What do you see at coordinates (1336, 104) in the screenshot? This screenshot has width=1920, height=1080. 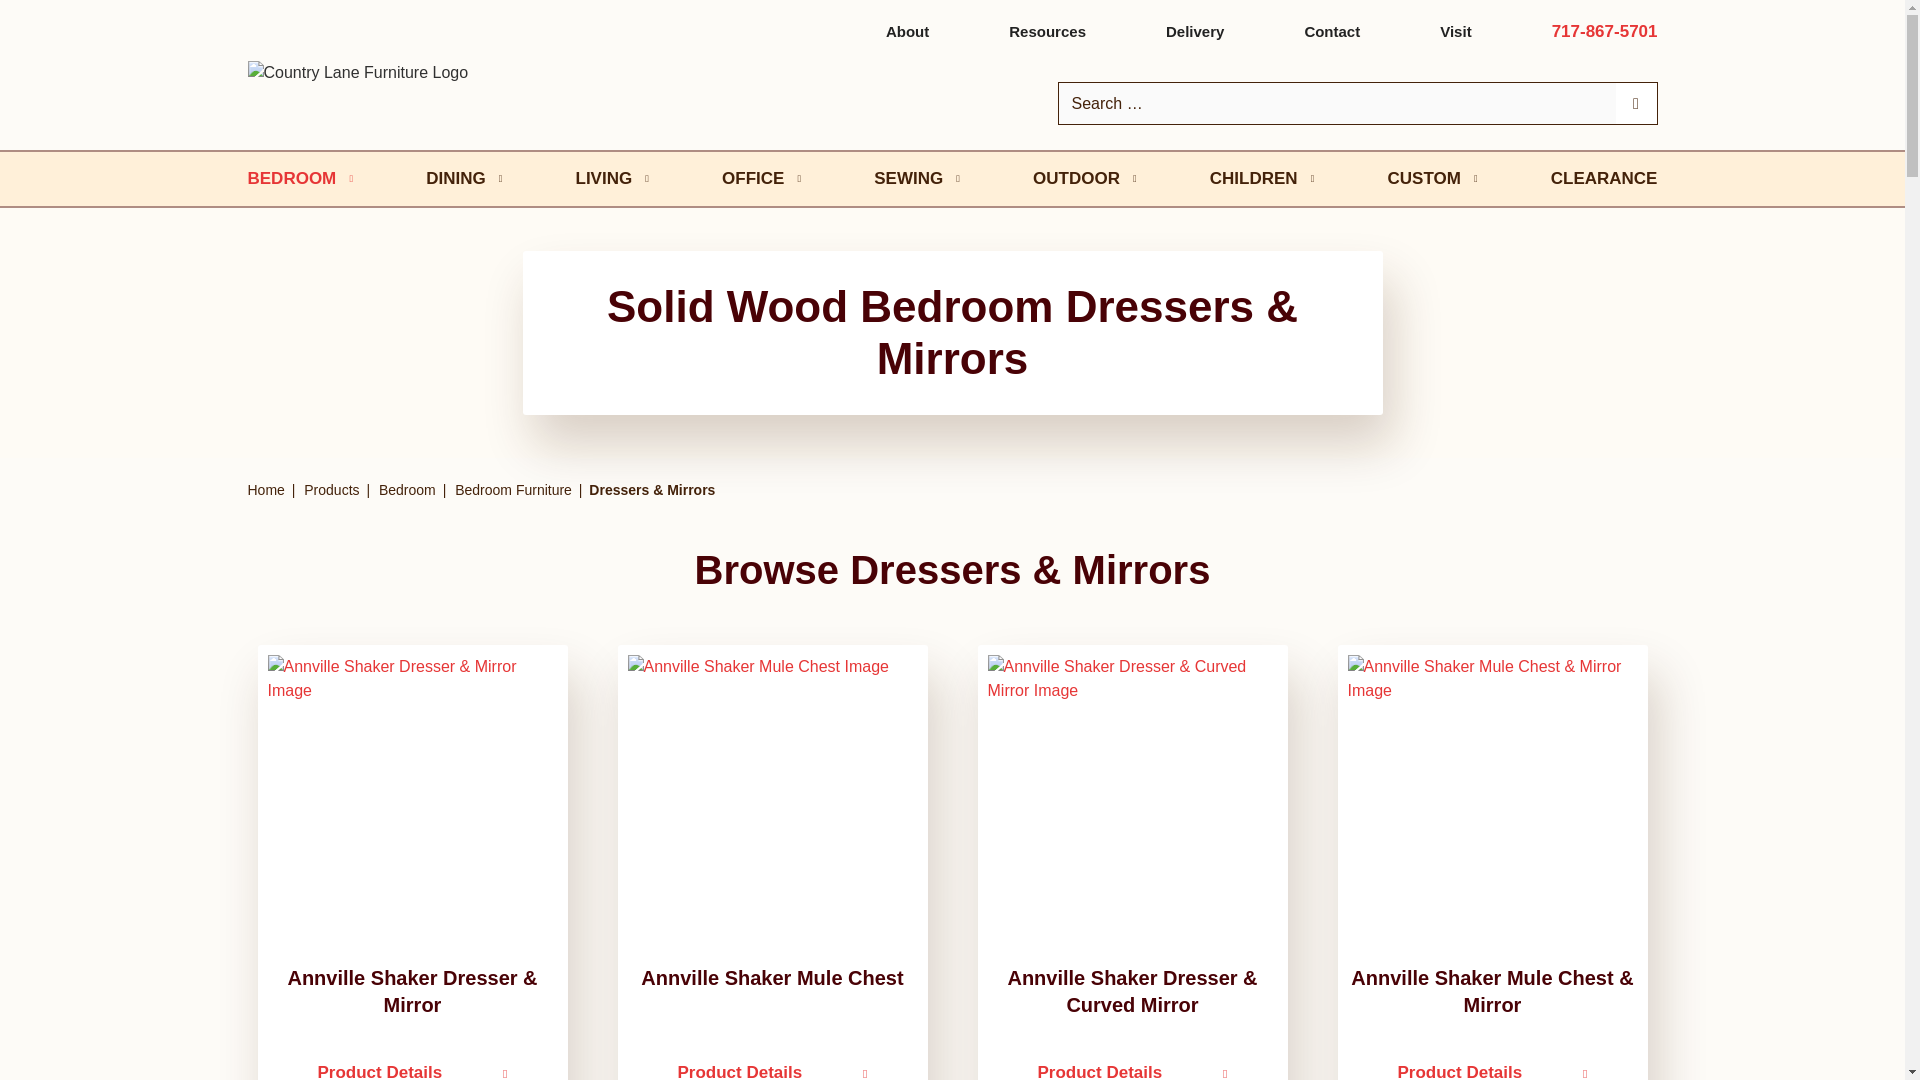 I see `Search for:` at bounding box center [1336, 104].